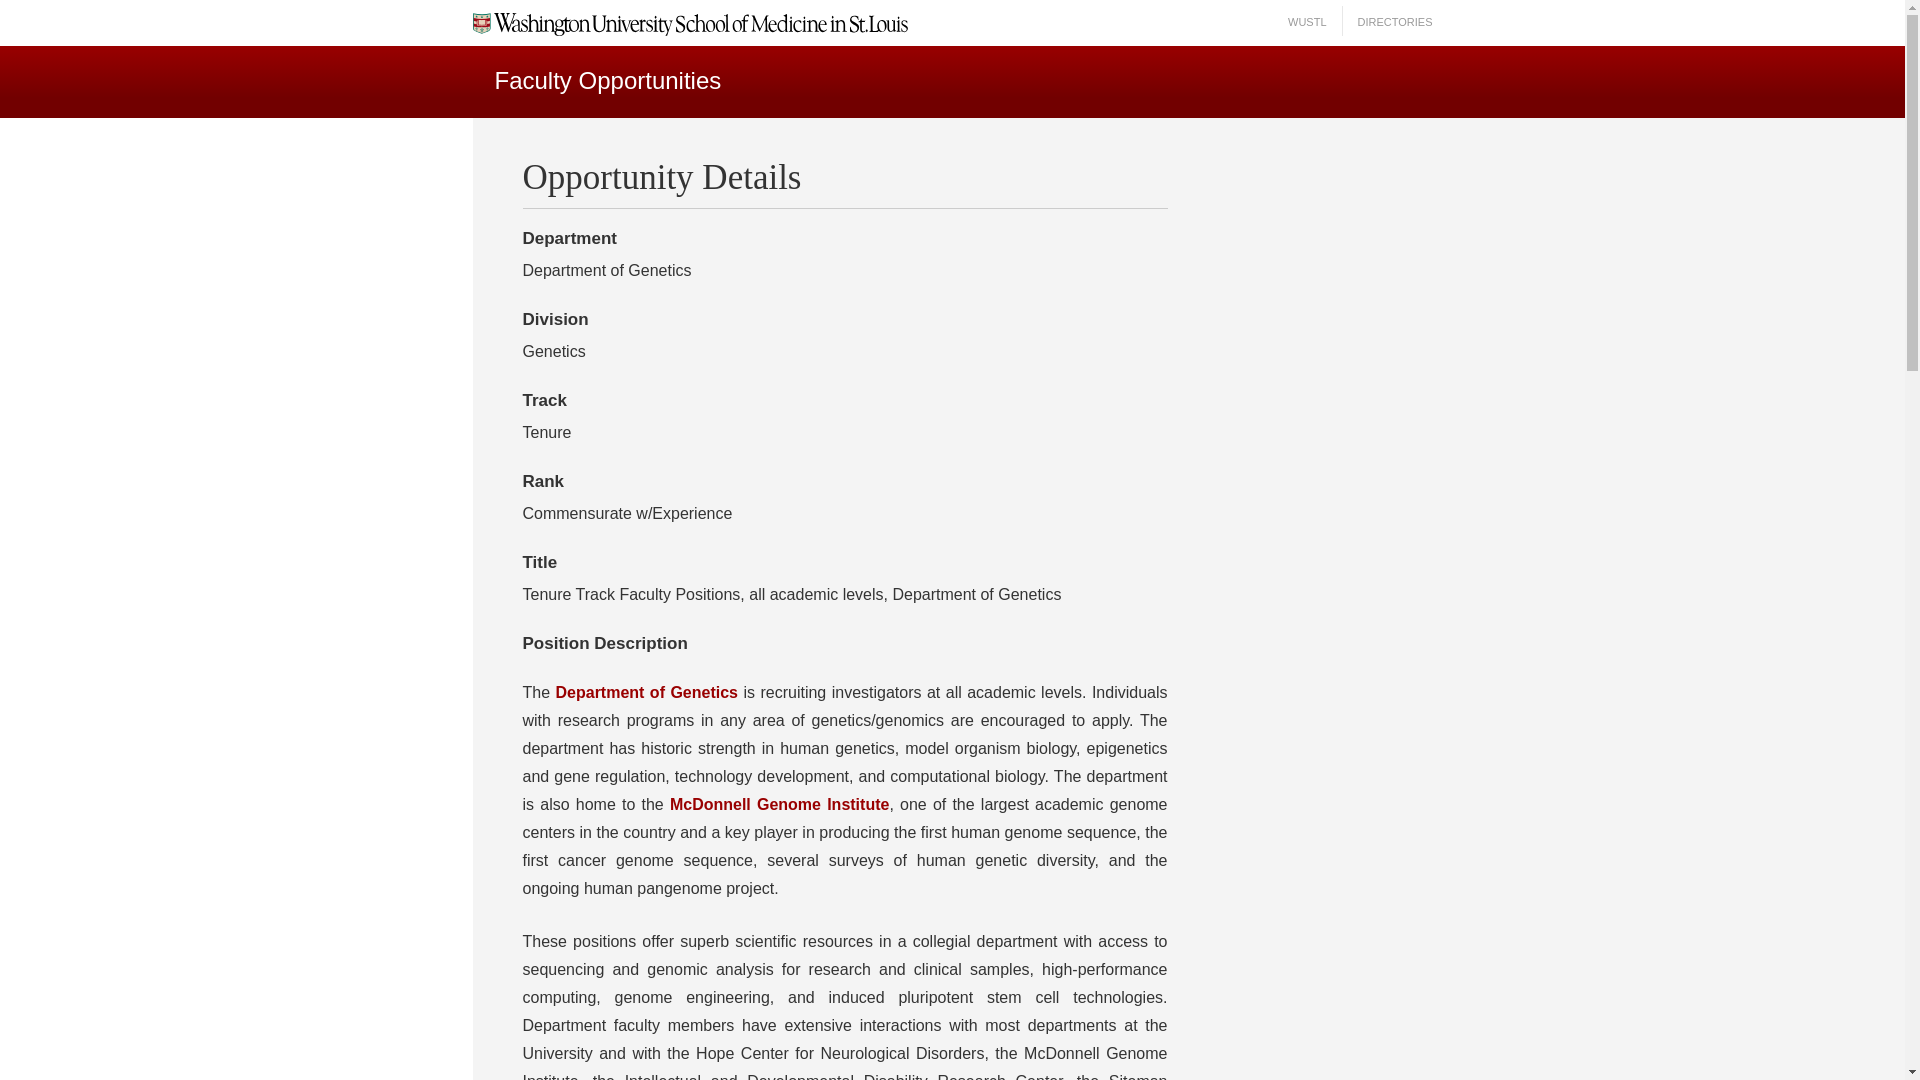 Image resolution: width=1920 pixels, height=1080 pixels. What do you see at coordinates (646, 692) in the screenshot?
I see `Department of Genetics` at bounding box center [646, 692].